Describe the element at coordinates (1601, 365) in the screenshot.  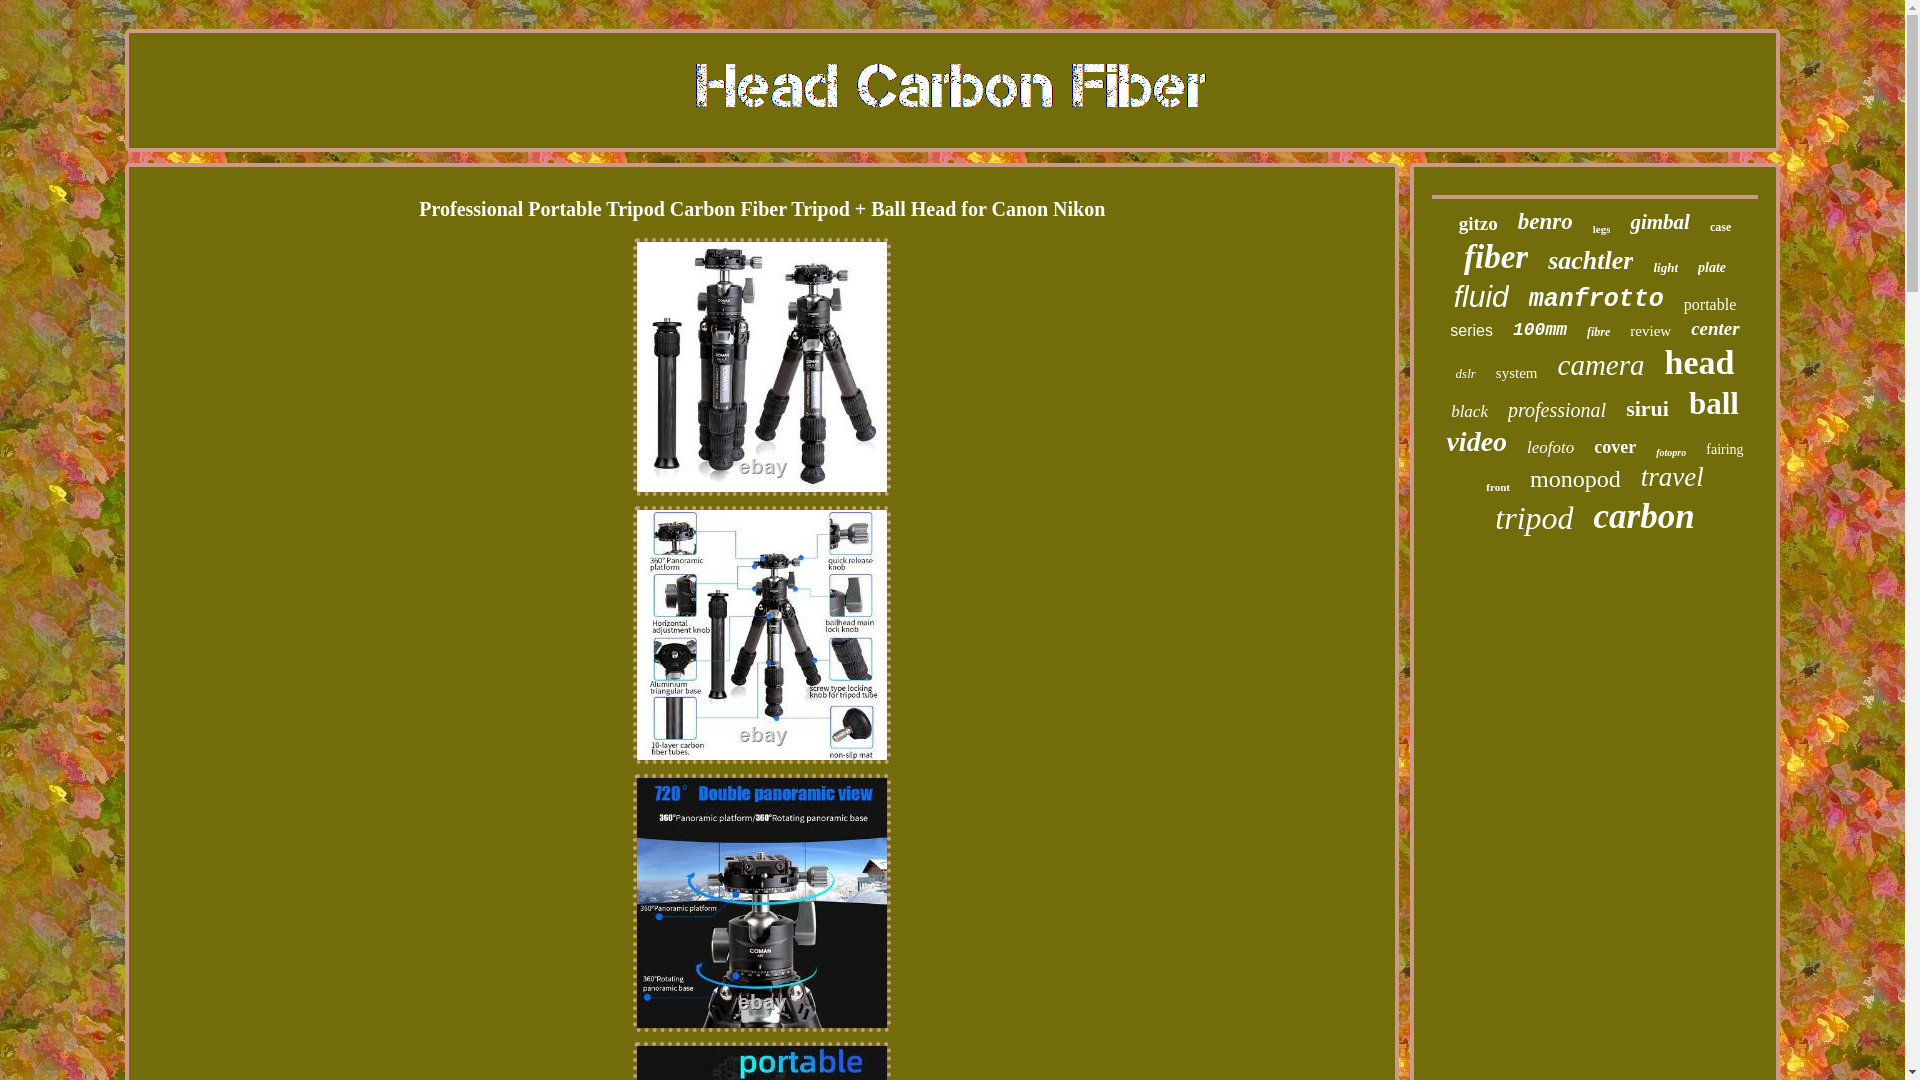
I see `camera` at that location.